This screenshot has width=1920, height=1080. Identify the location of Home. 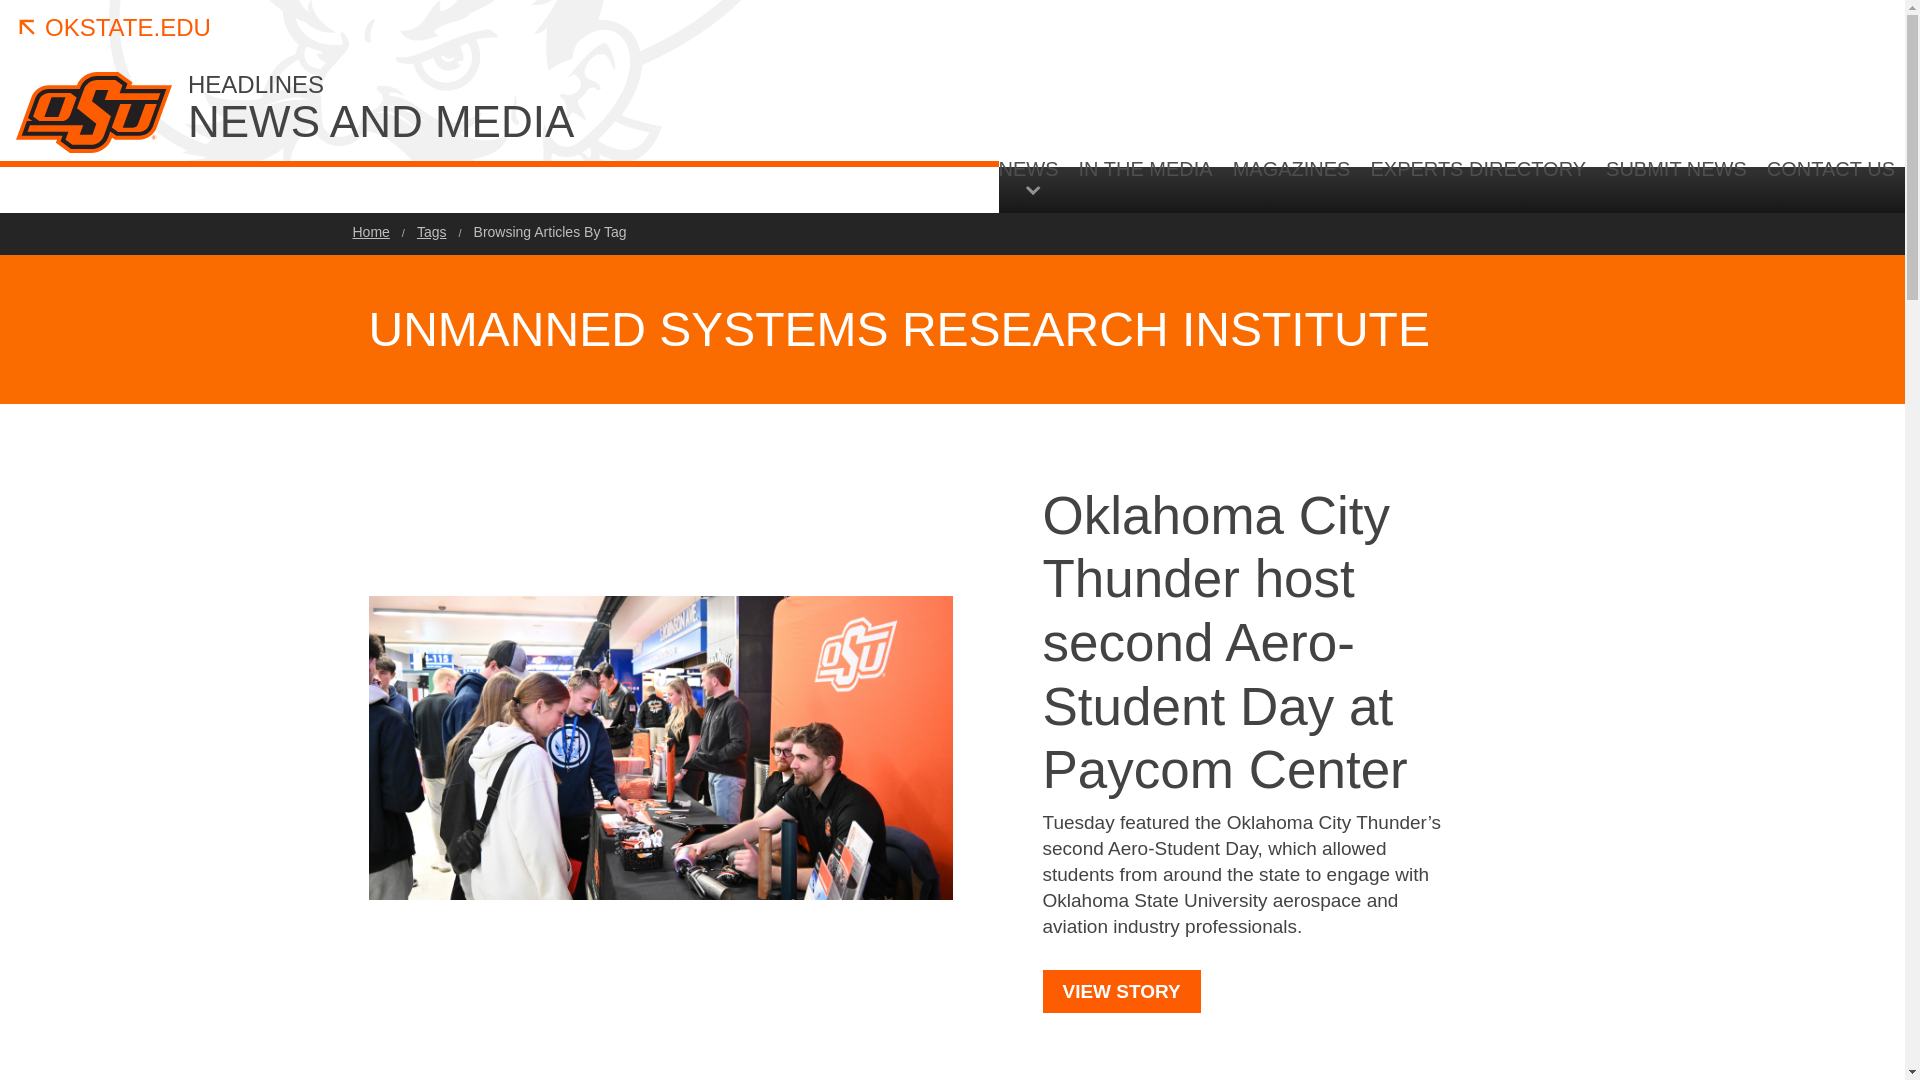
(113, 28).